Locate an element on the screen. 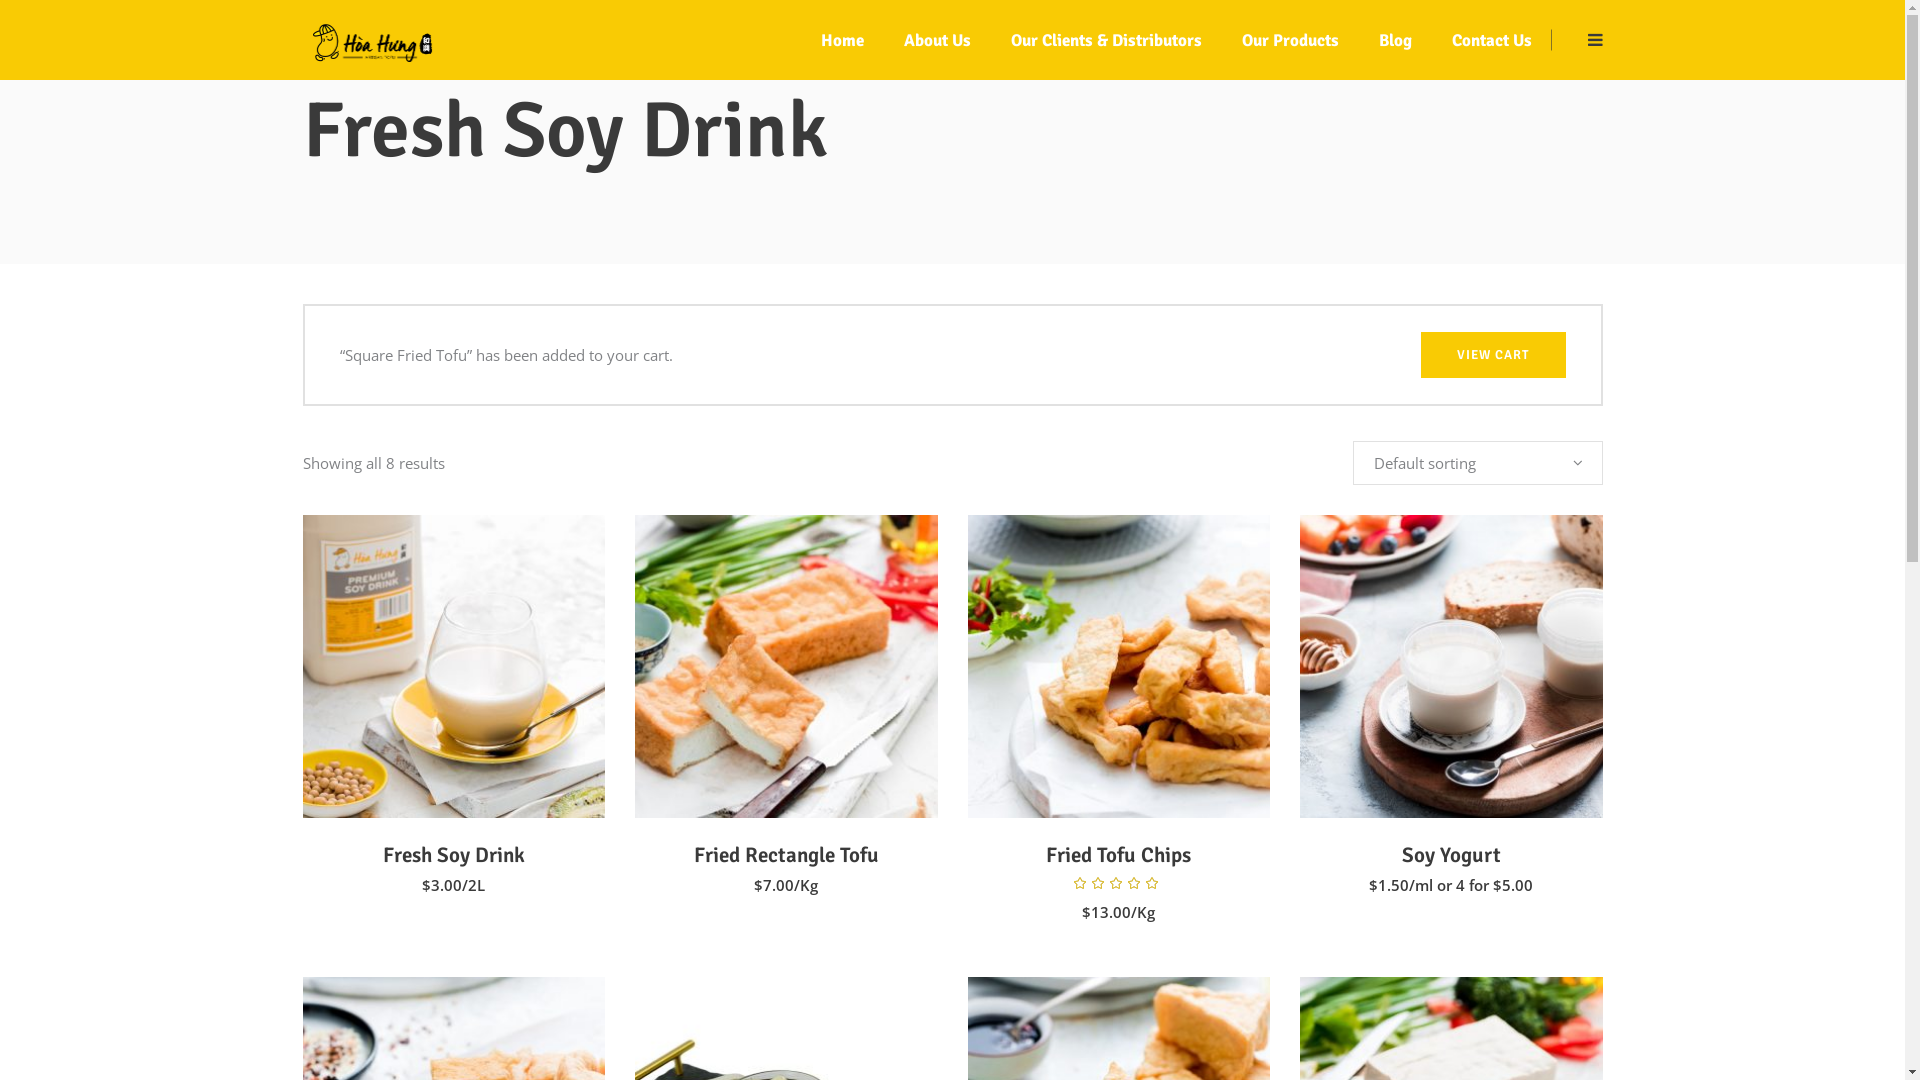  Soy Yogurt is located at coordinates (1452, 855).